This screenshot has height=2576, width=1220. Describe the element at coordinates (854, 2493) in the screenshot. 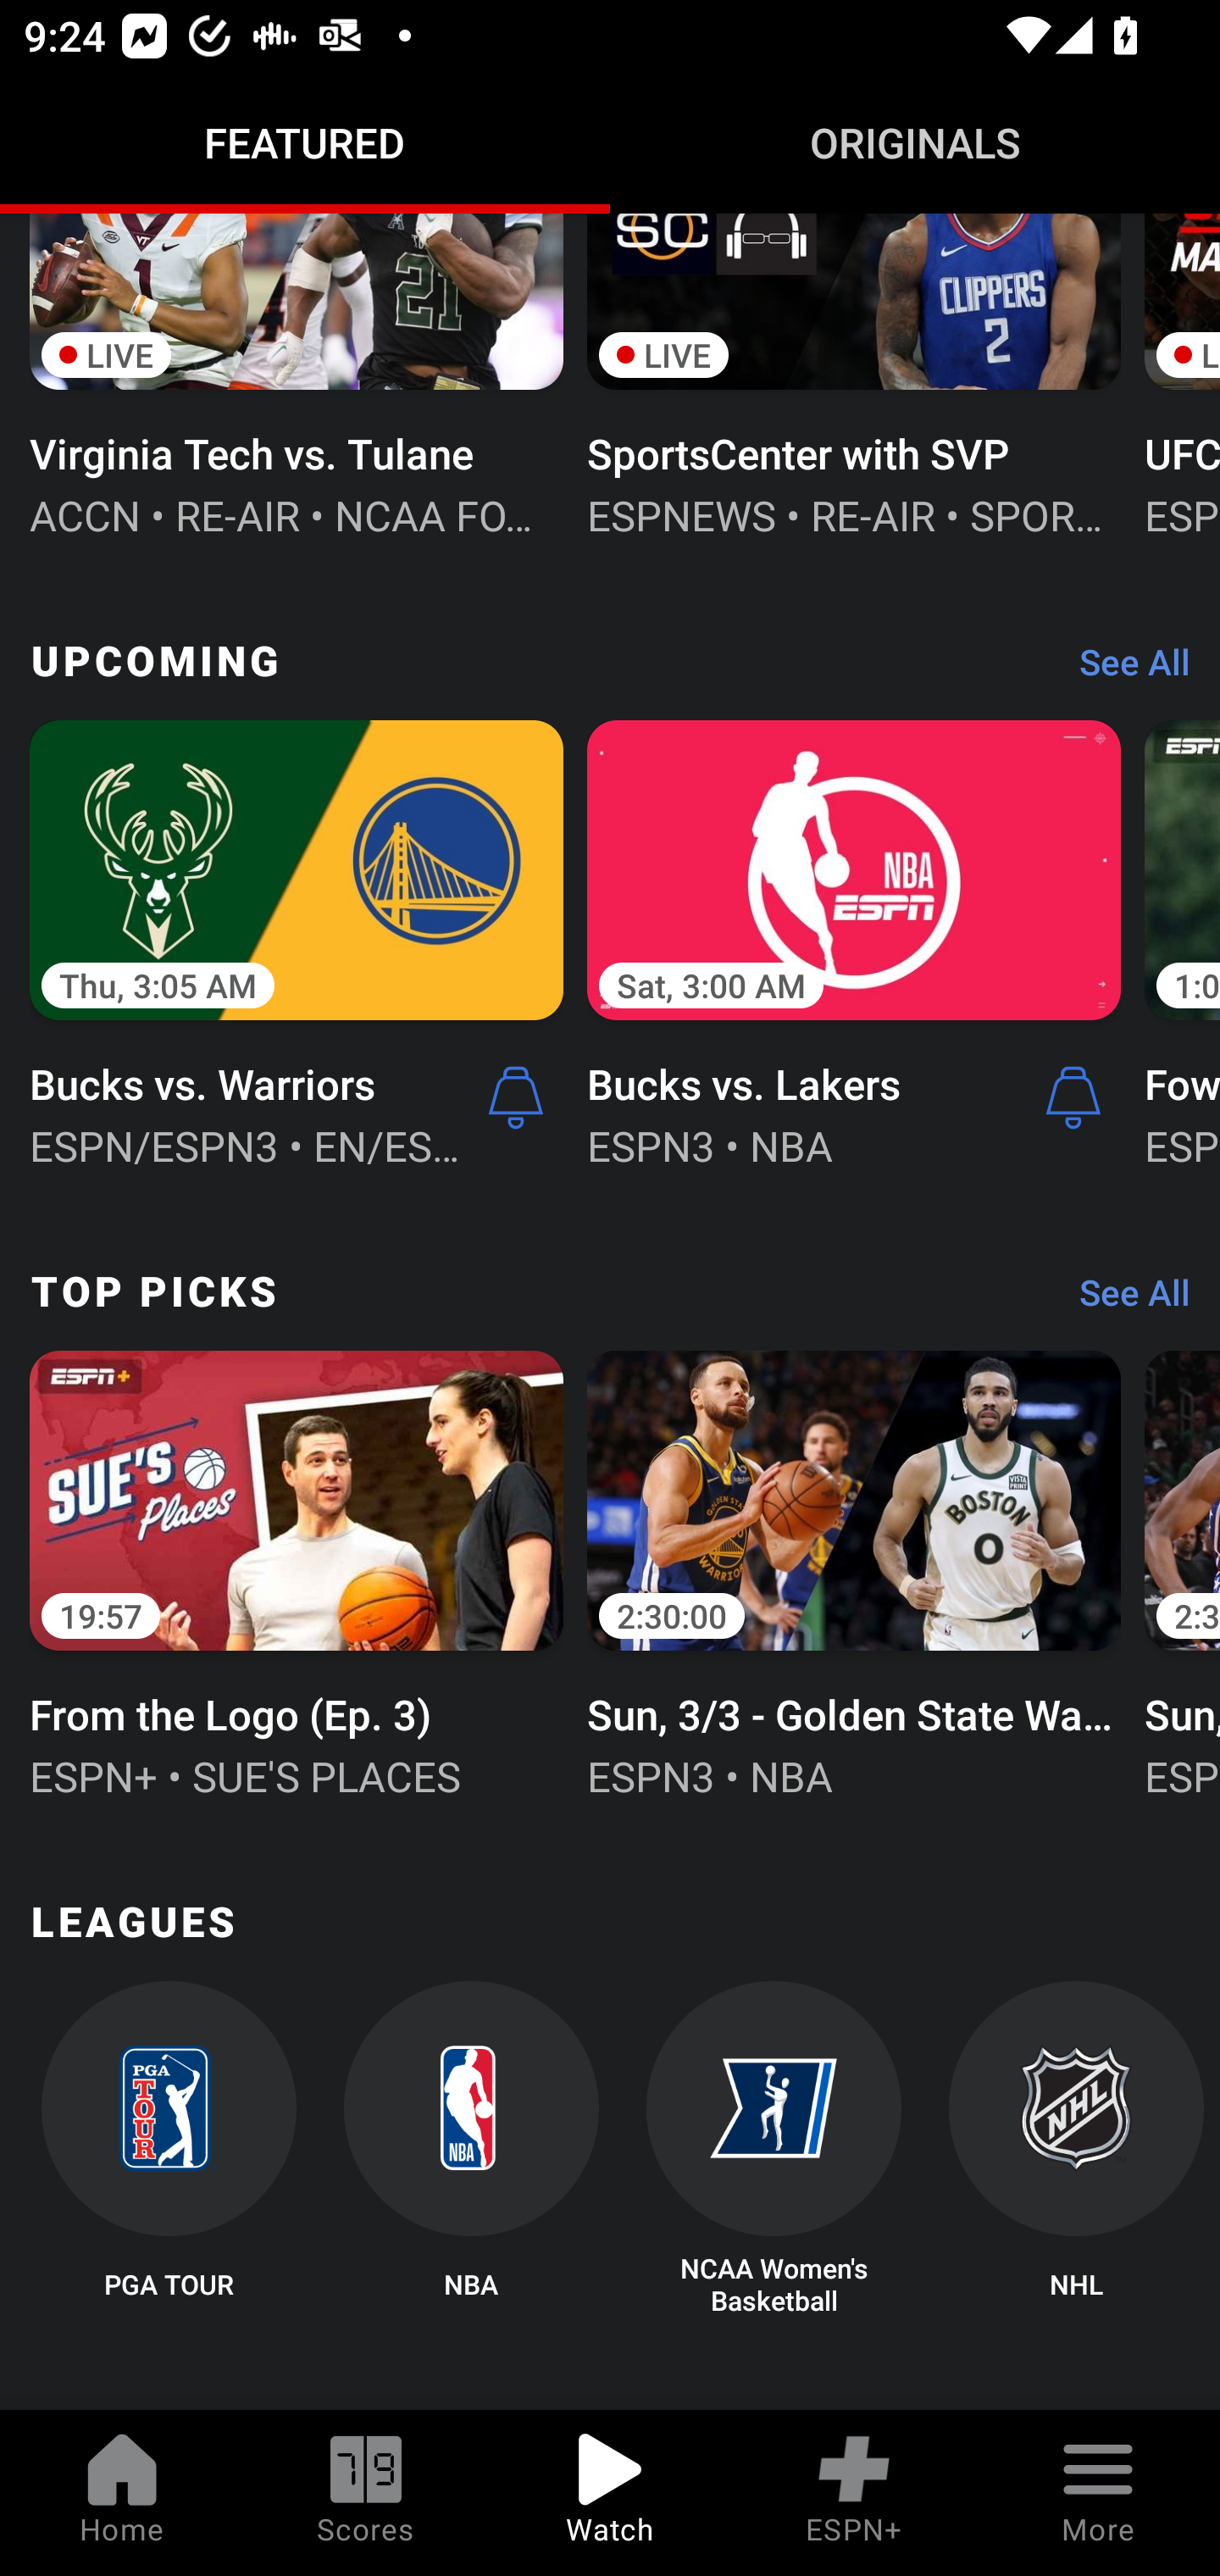

I see `ESPN+` at that location.